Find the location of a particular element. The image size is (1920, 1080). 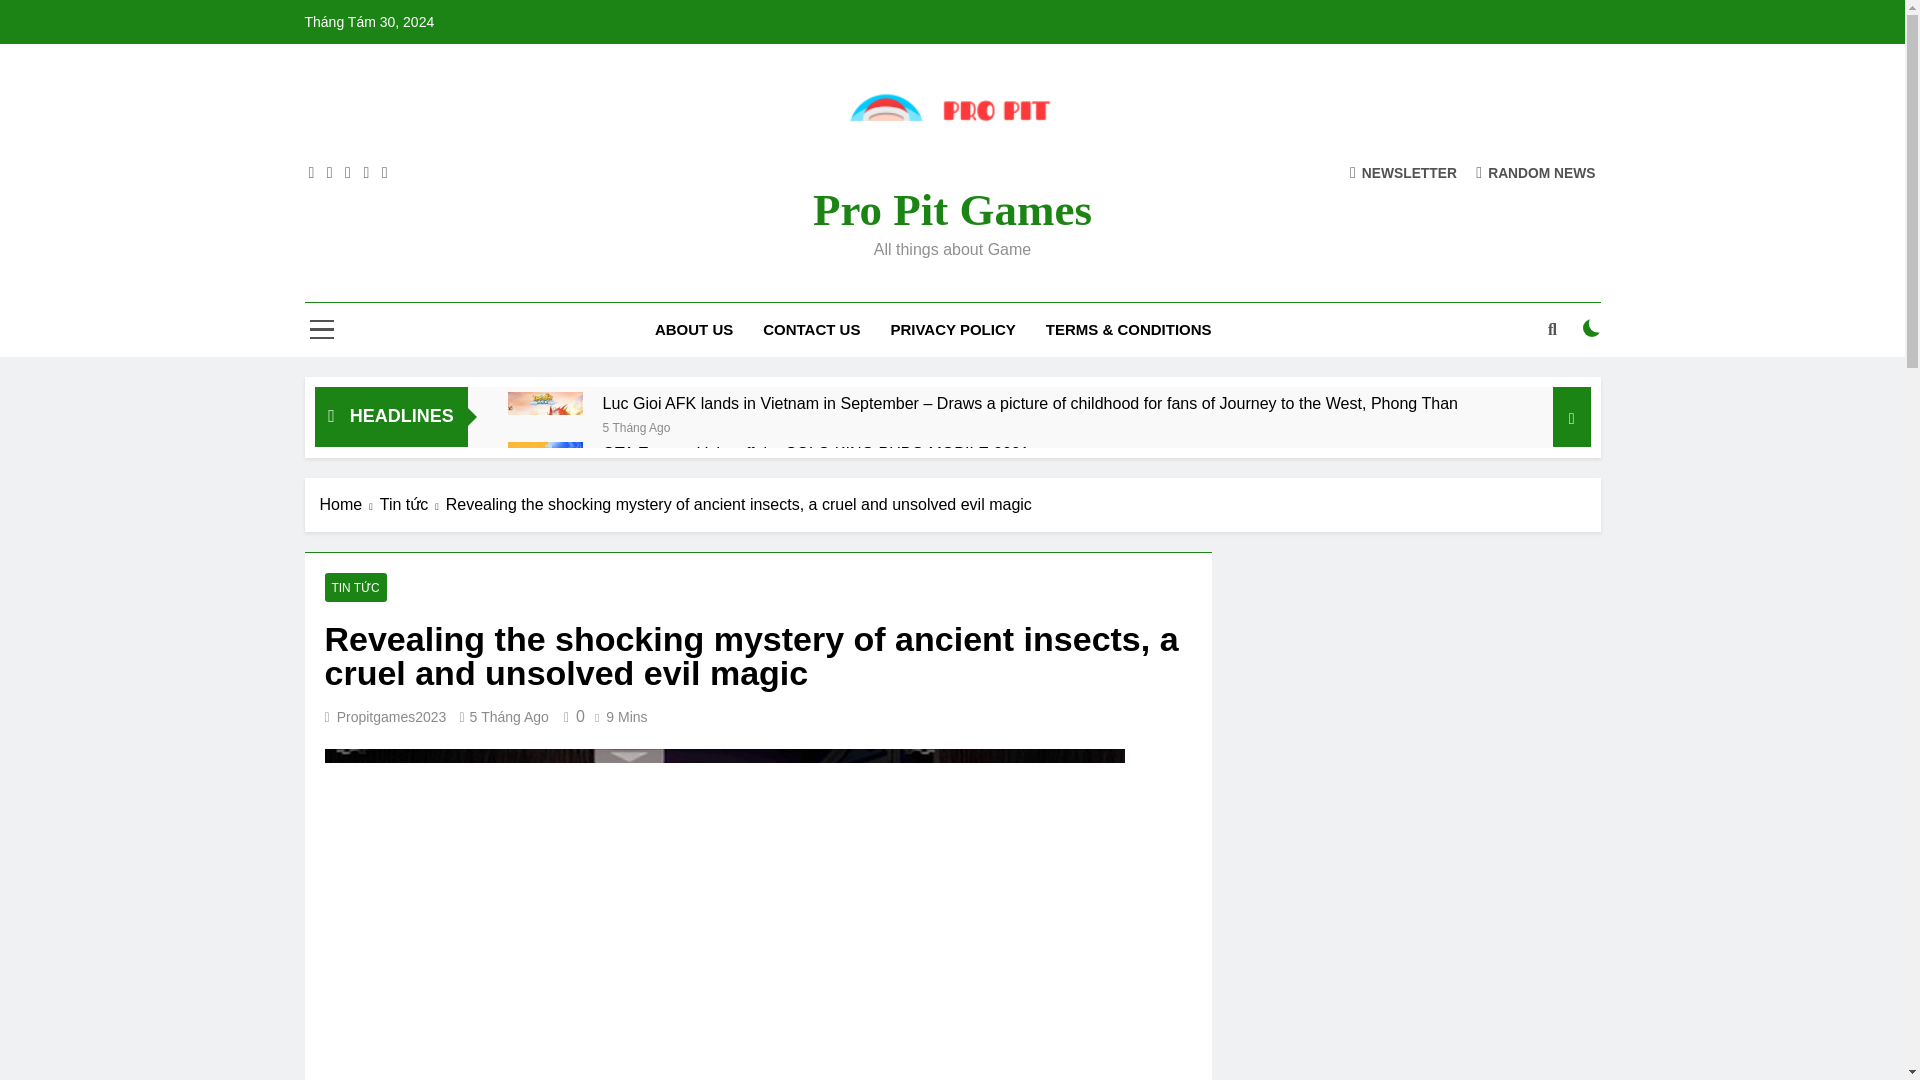

PRIVACY POLICY is located at coordinates (952, 330).